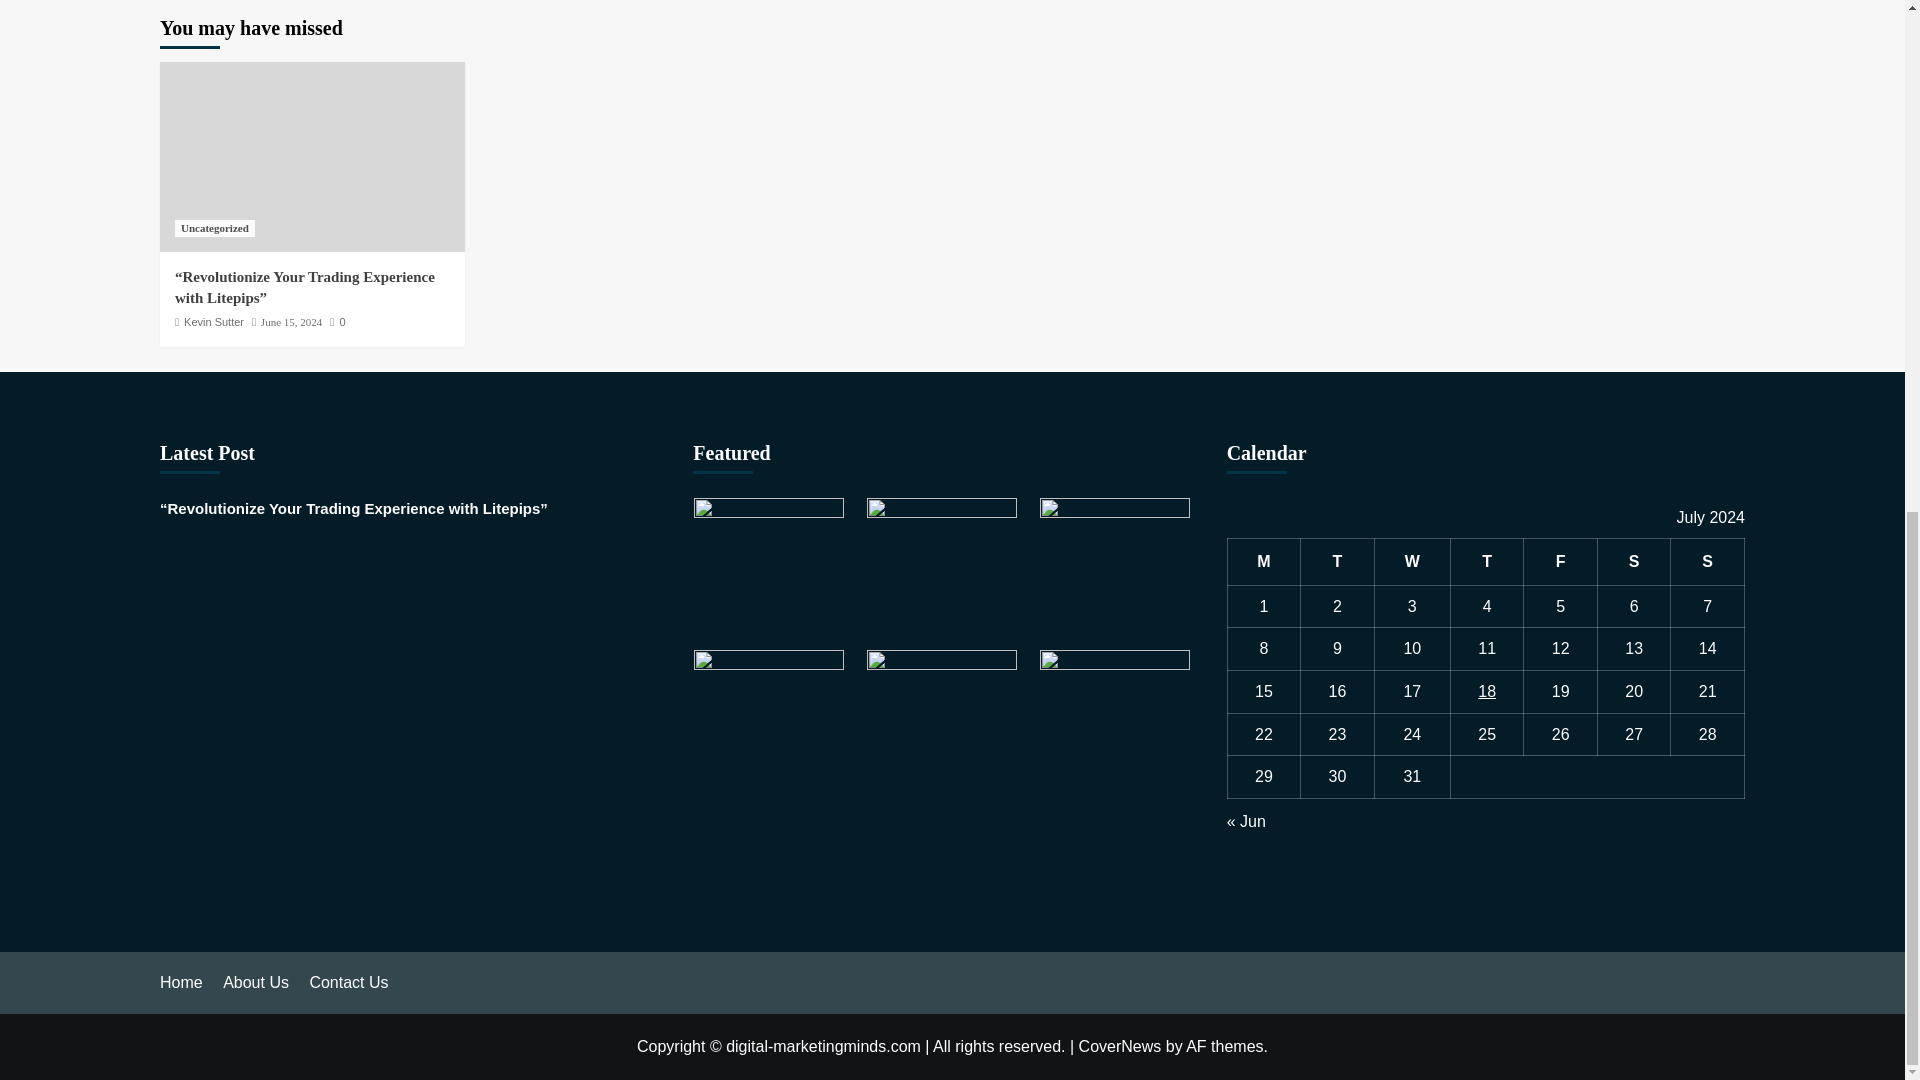 The width and height of the screenshot is (1920, 1080). What do you see at coordinates (338, 322) in the screenshot?
I see `0` at bounding box center [338, 322].